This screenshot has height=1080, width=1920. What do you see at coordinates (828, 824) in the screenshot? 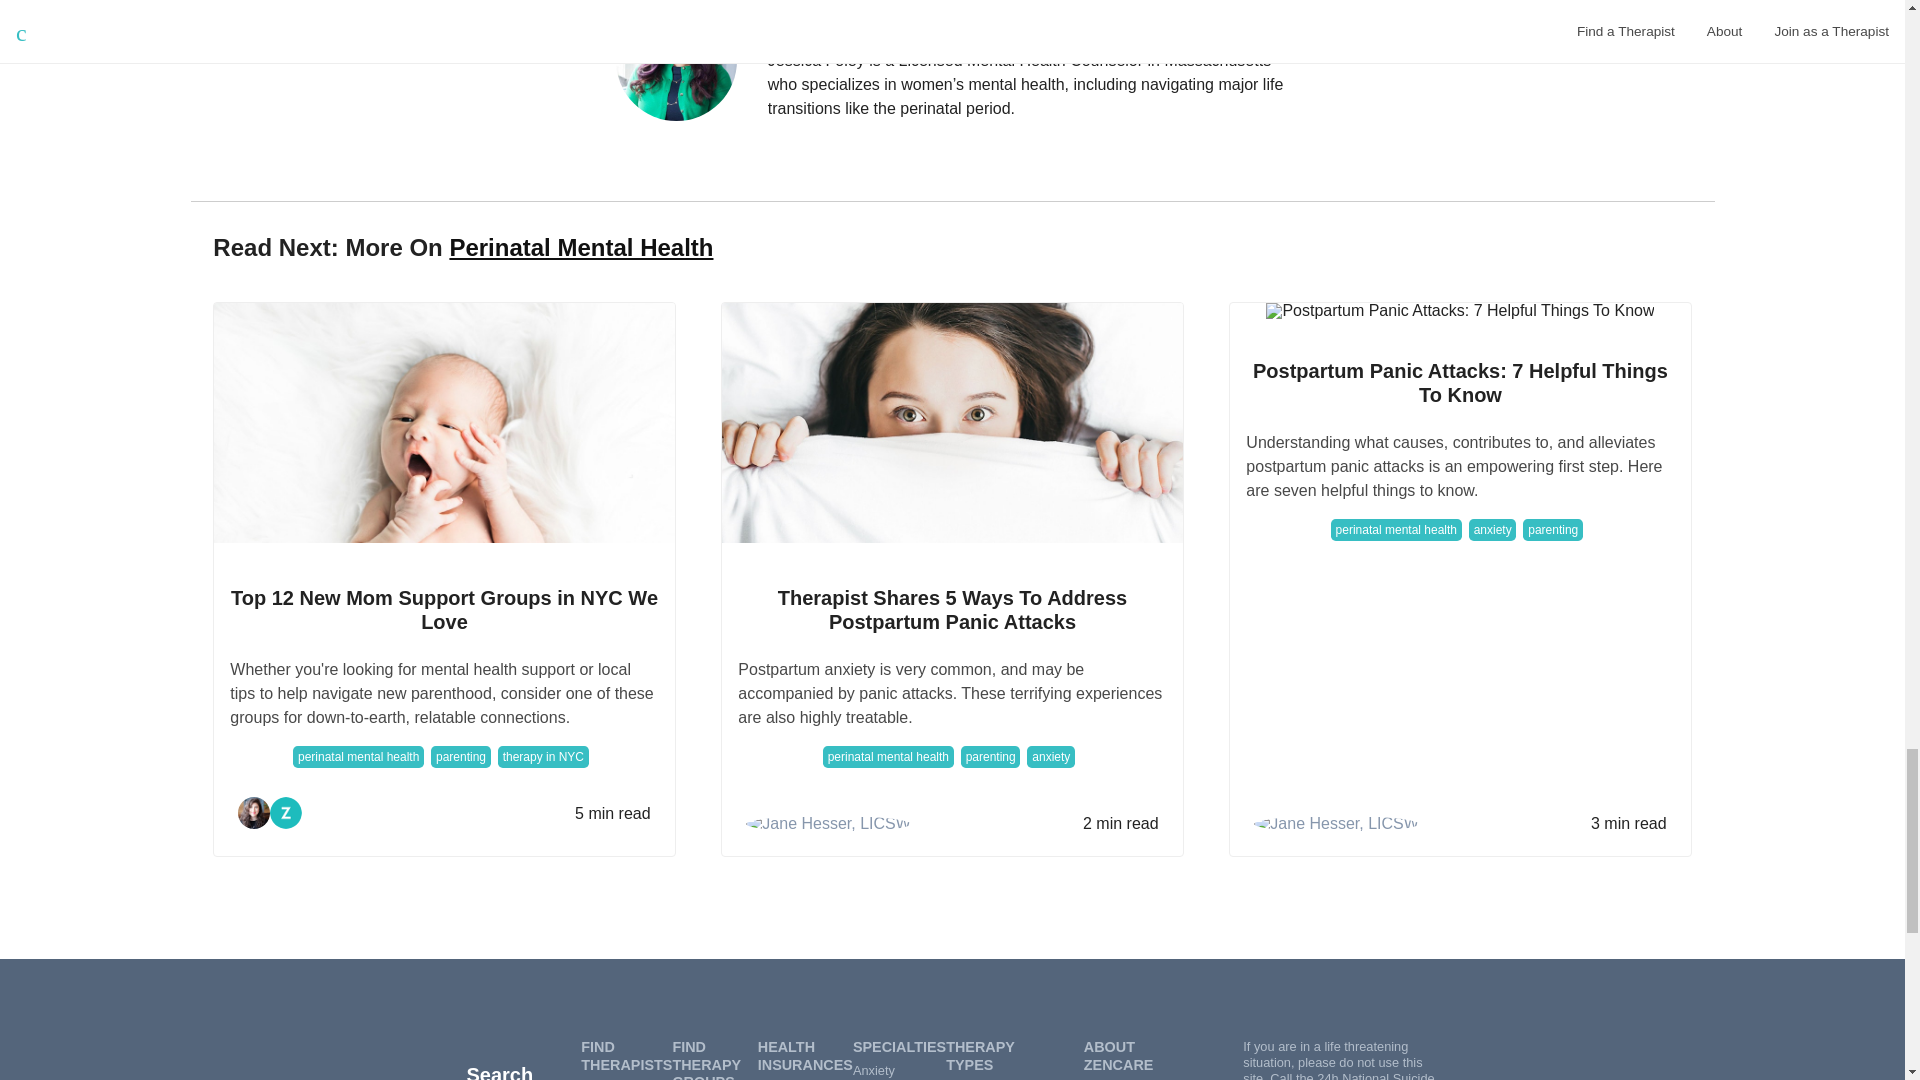
I see `Jane Hesser, LICSW` at bounding box center [828, 824].